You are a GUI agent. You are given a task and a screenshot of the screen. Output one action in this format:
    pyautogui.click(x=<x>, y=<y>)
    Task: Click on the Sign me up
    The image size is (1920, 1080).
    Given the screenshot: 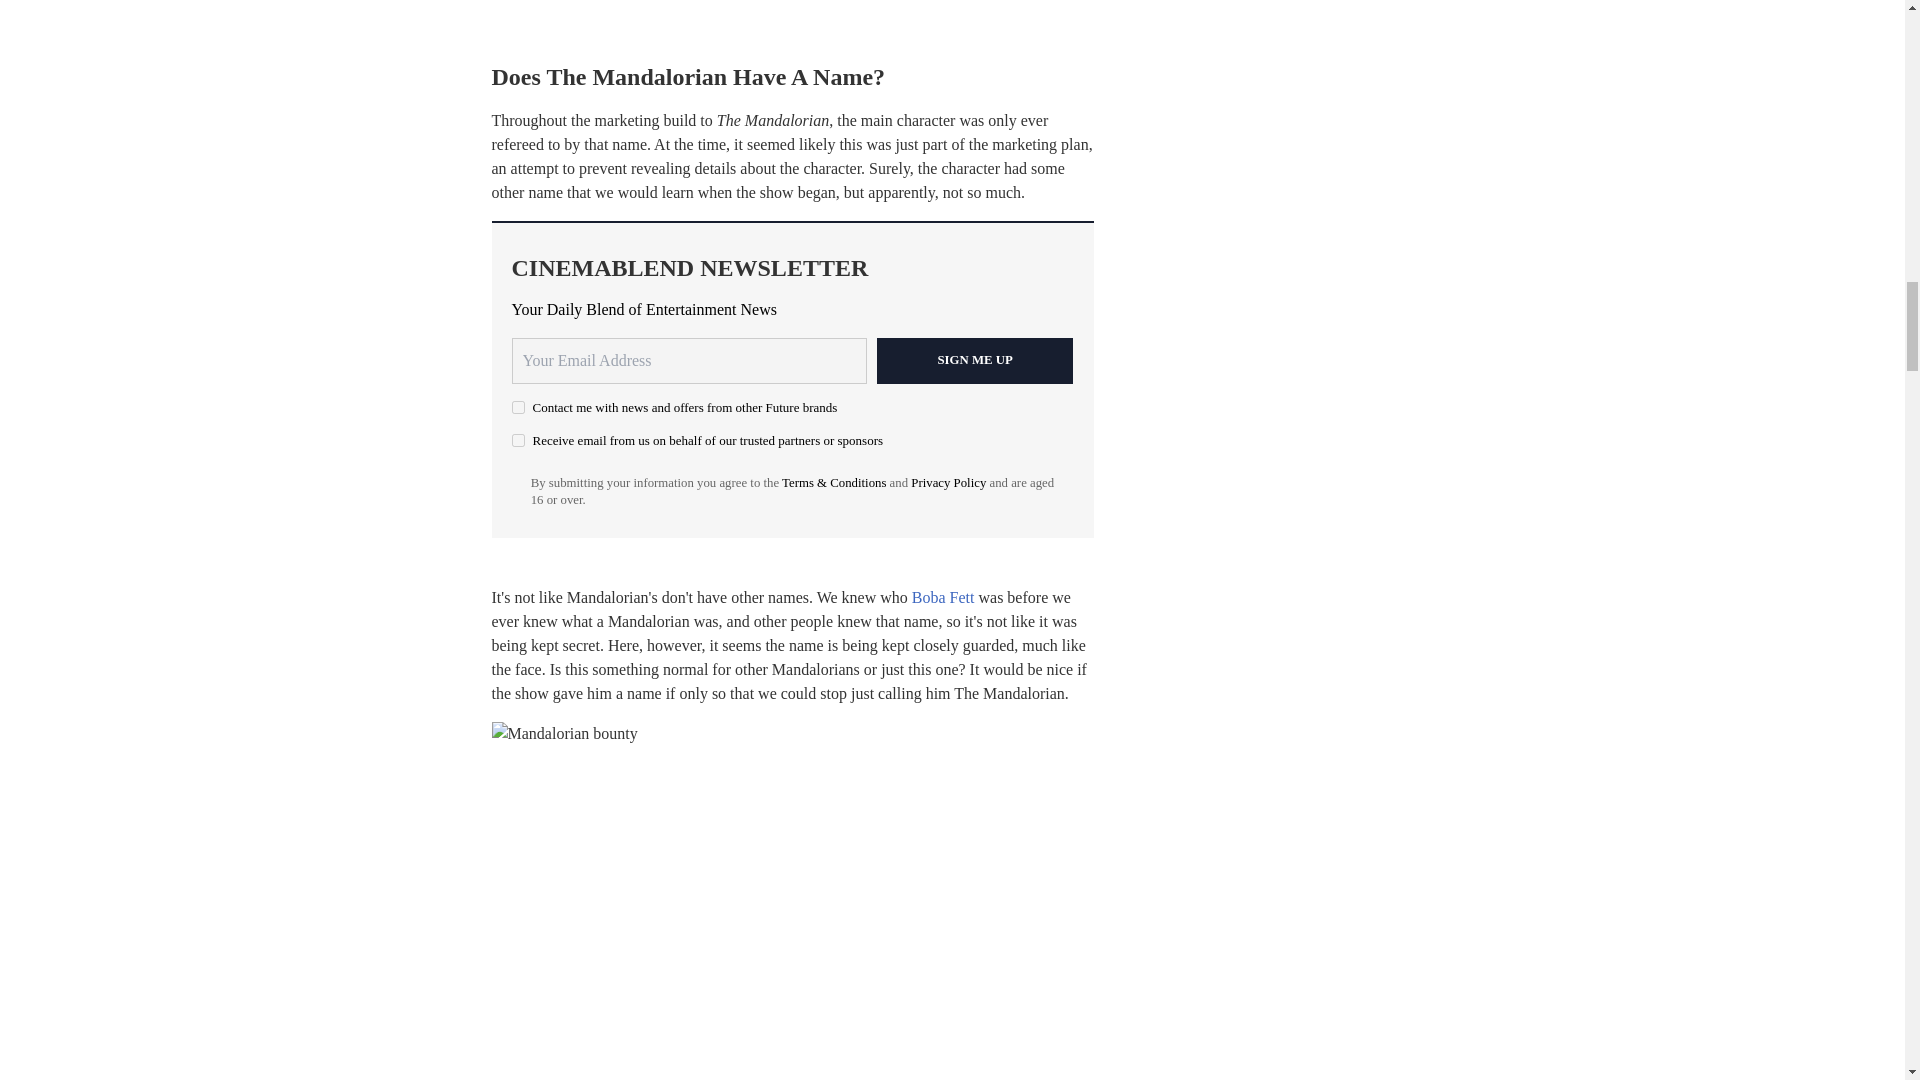 What is the action you would take?
    pyautogui.click(x=975, y=361)
    